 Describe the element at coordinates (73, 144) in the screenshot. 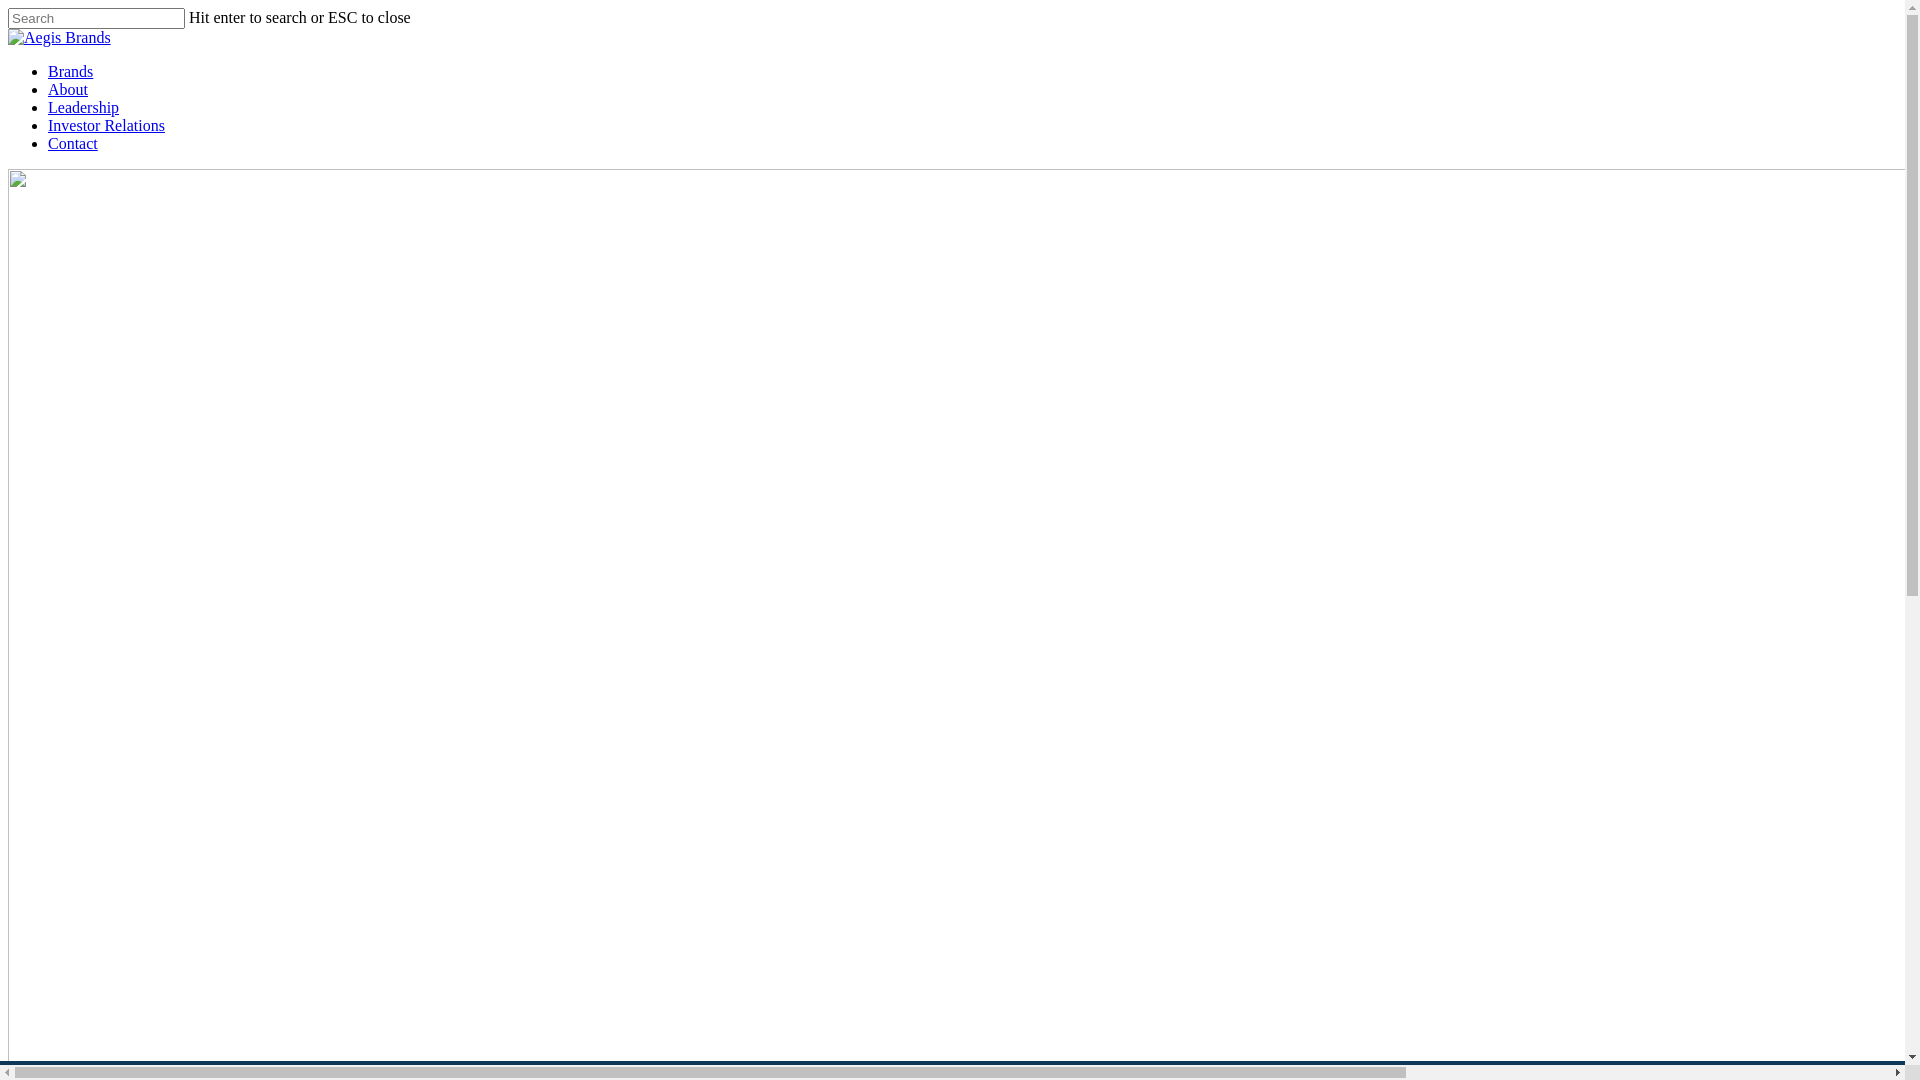

I see `Contact` at that location.